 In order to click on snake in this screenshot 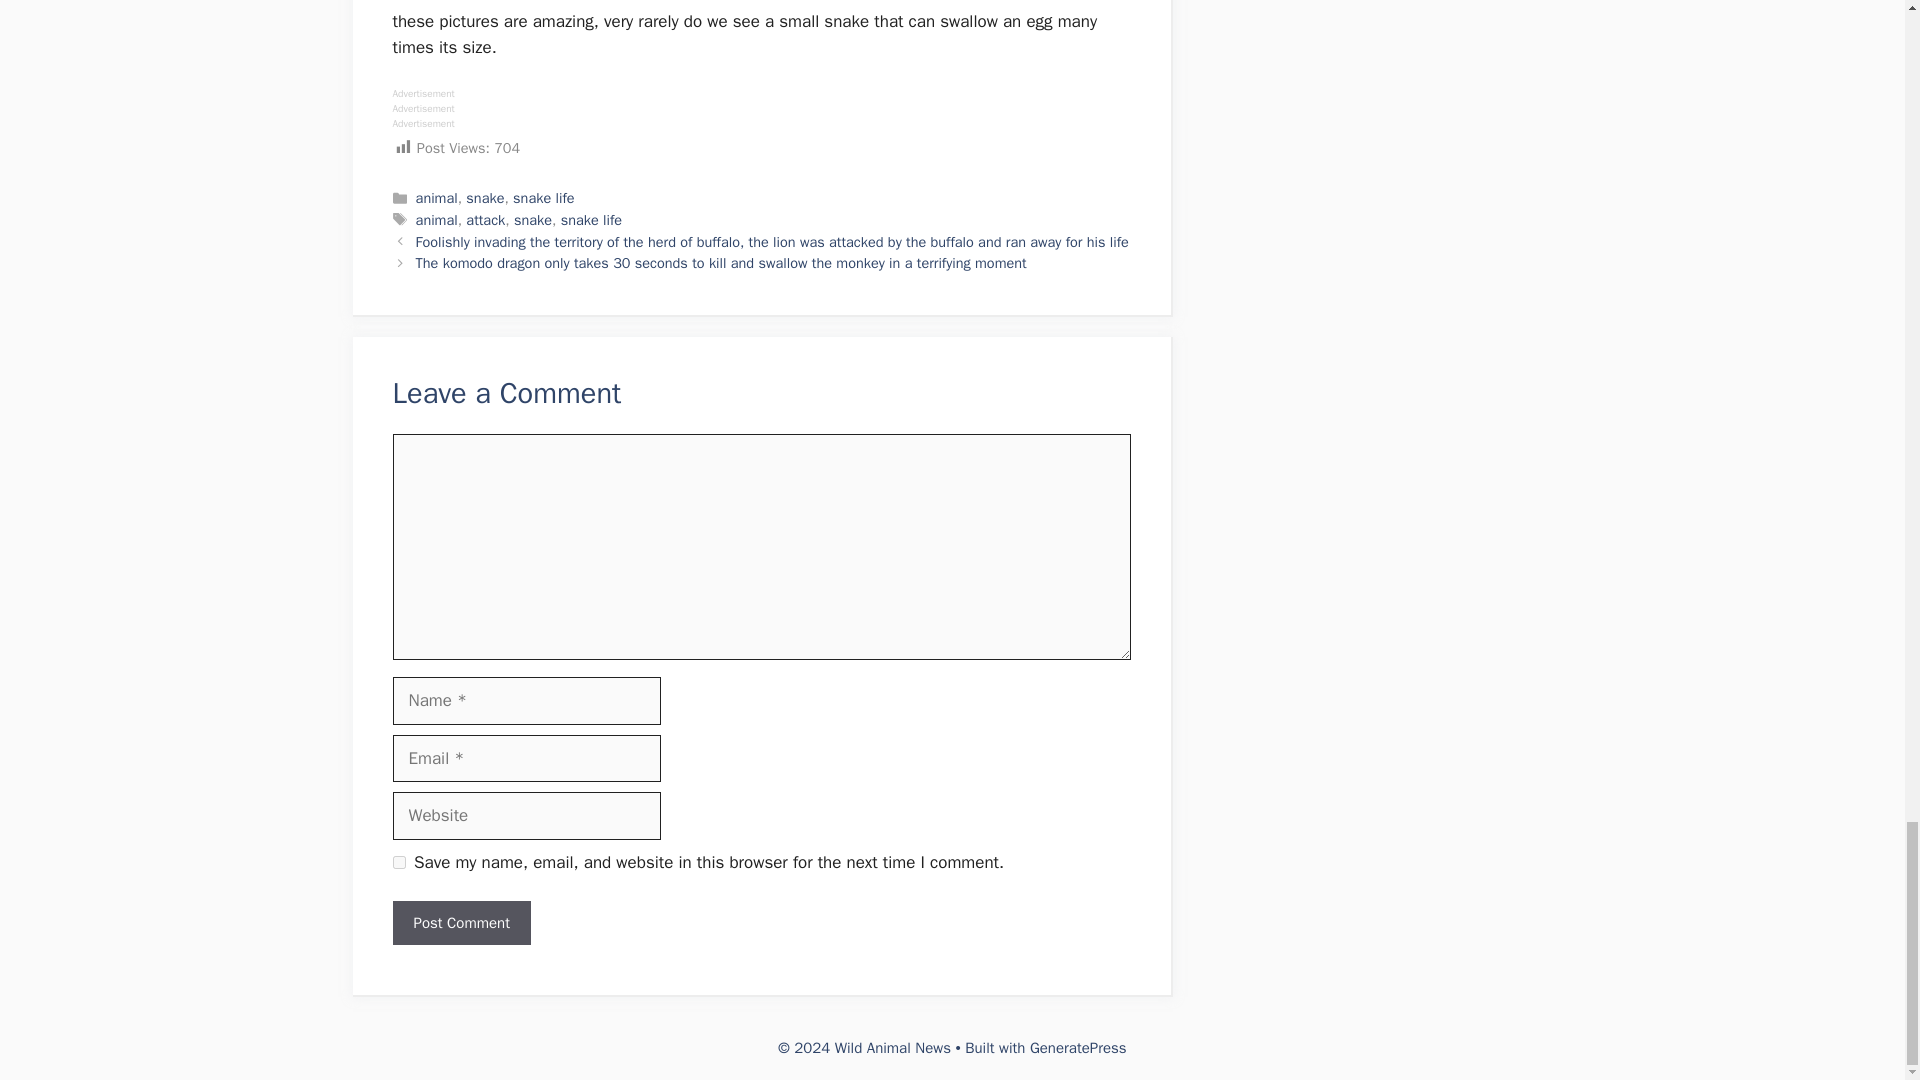, I will do `click(484, 198)`.